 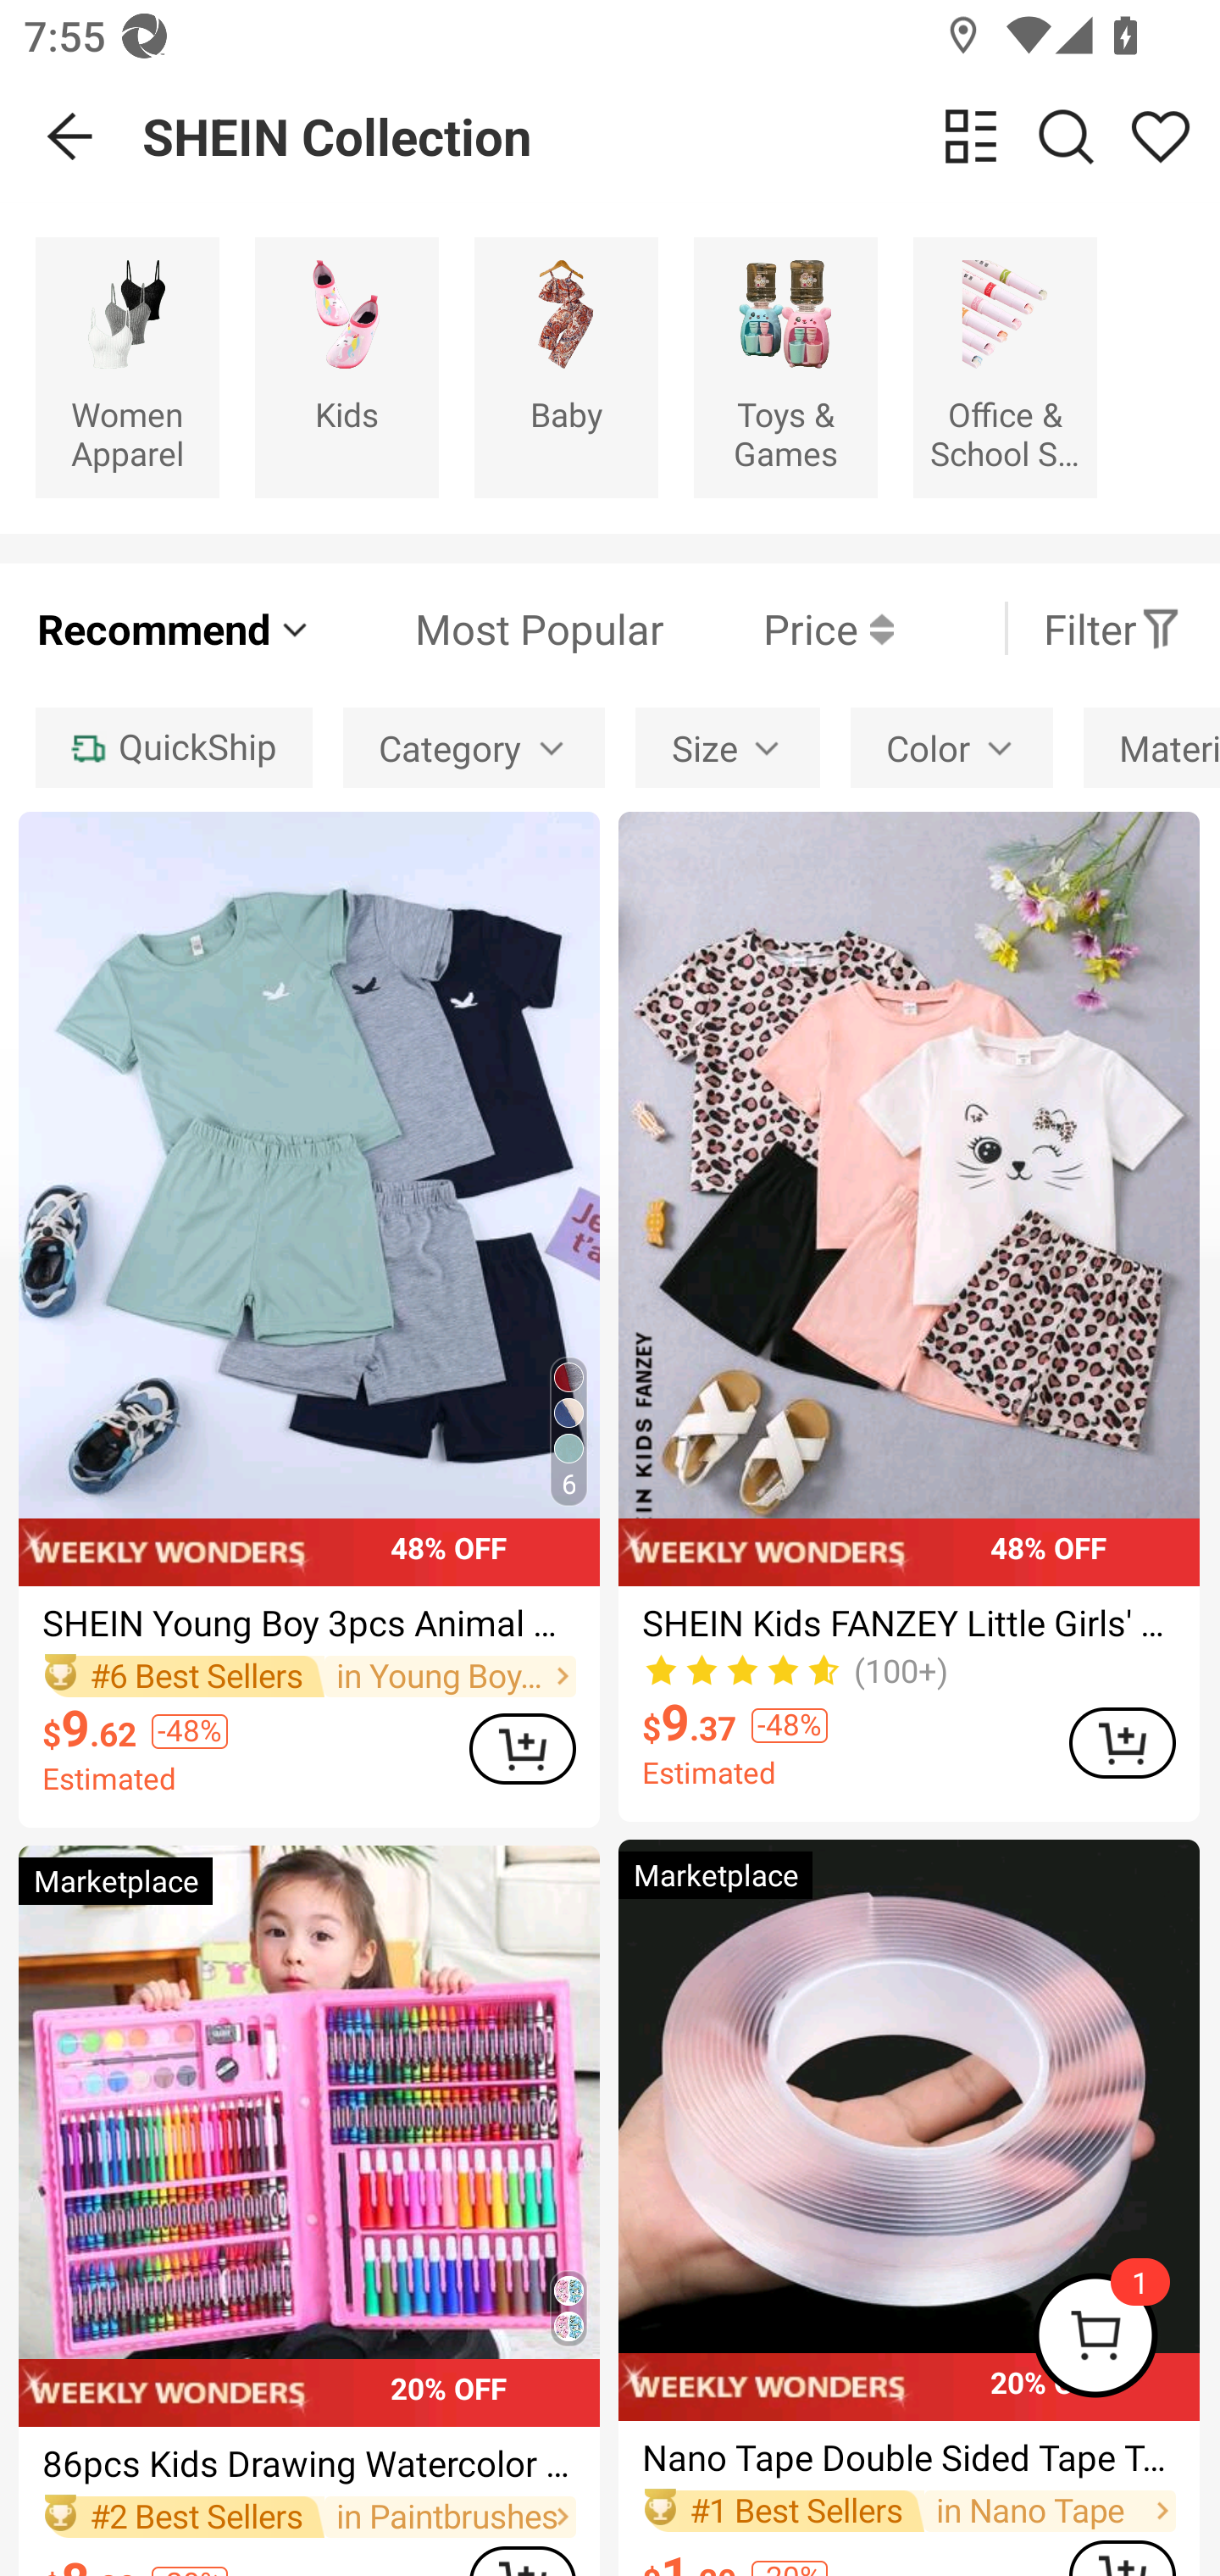 What do you see at coordinates (474, 748) in the screenshot?
I see `Category` at bounding box center [474, 748].